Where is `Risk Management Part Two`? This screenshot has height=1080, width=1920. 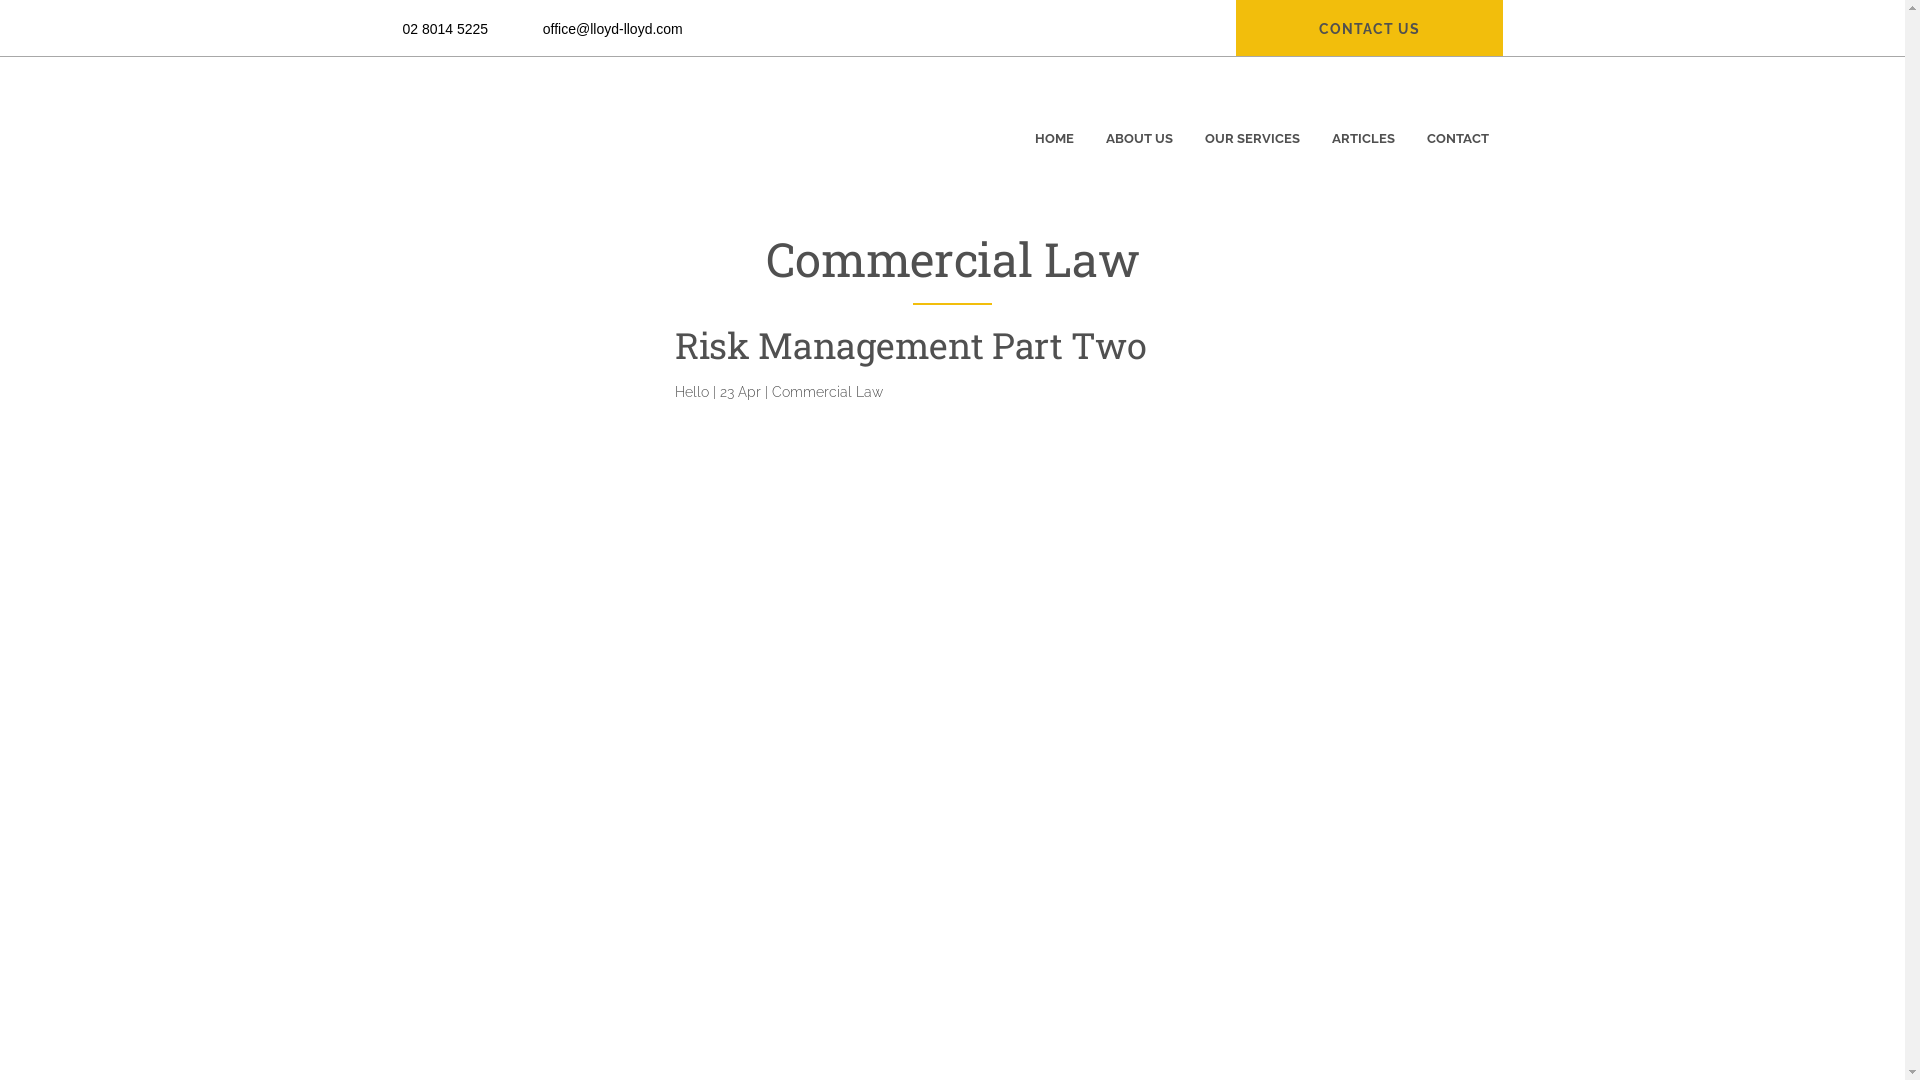
Risk Management Part Two is located at coordinates (910, 345).